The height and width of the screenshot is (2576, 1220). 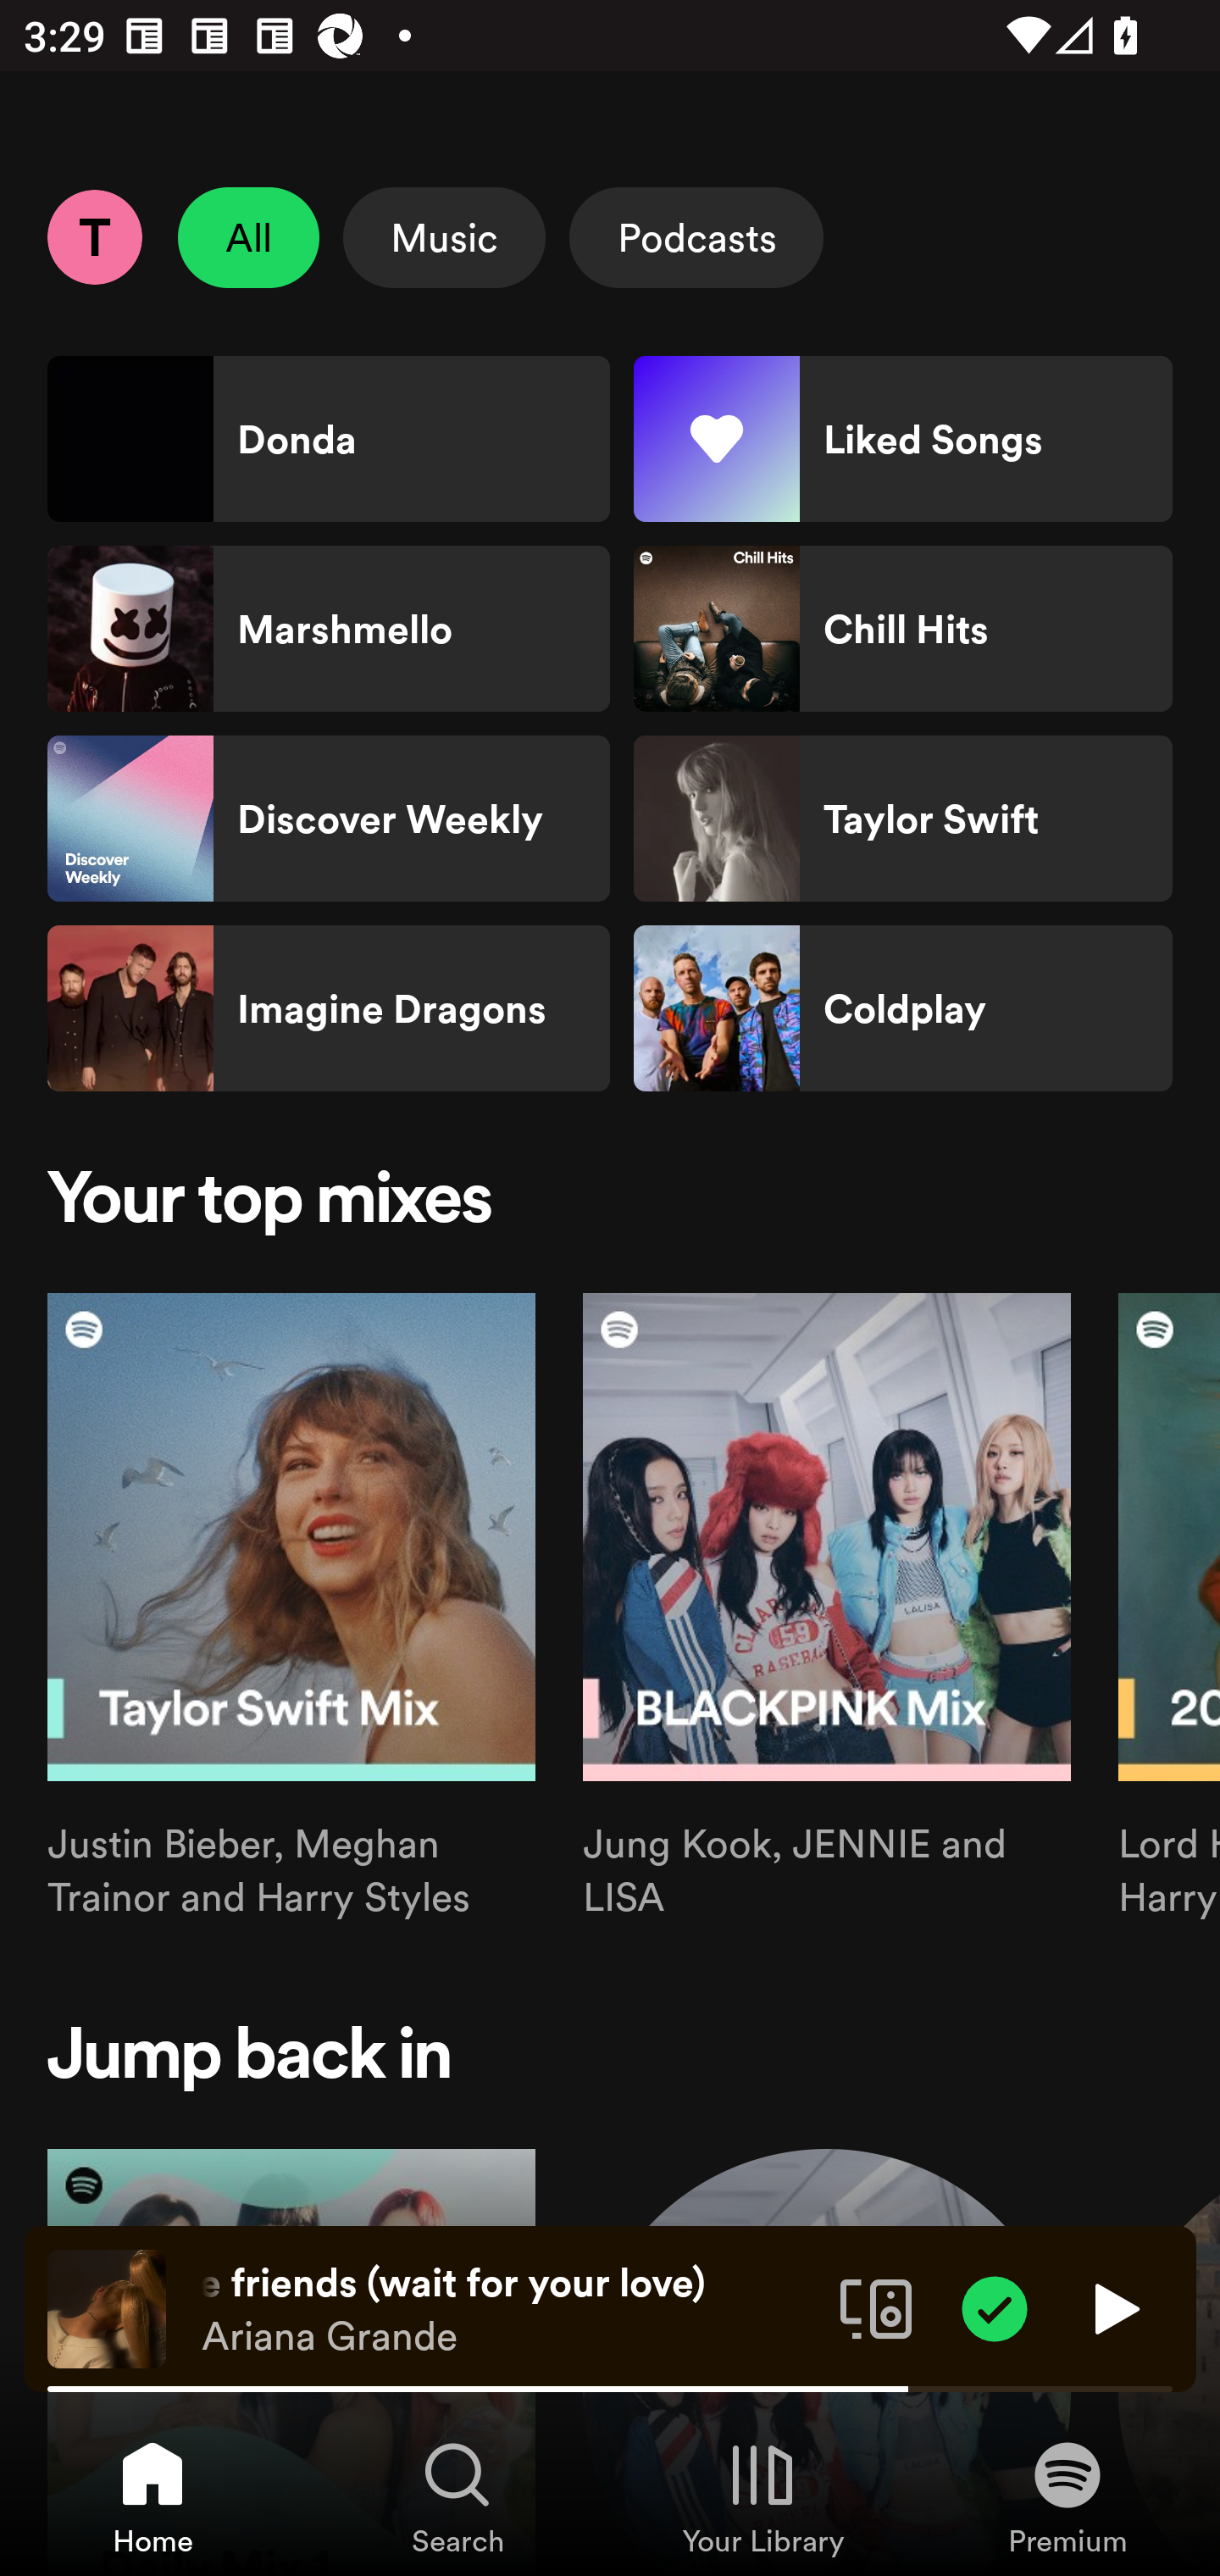 I want to click on Play, so click(x=1113, y=2307).